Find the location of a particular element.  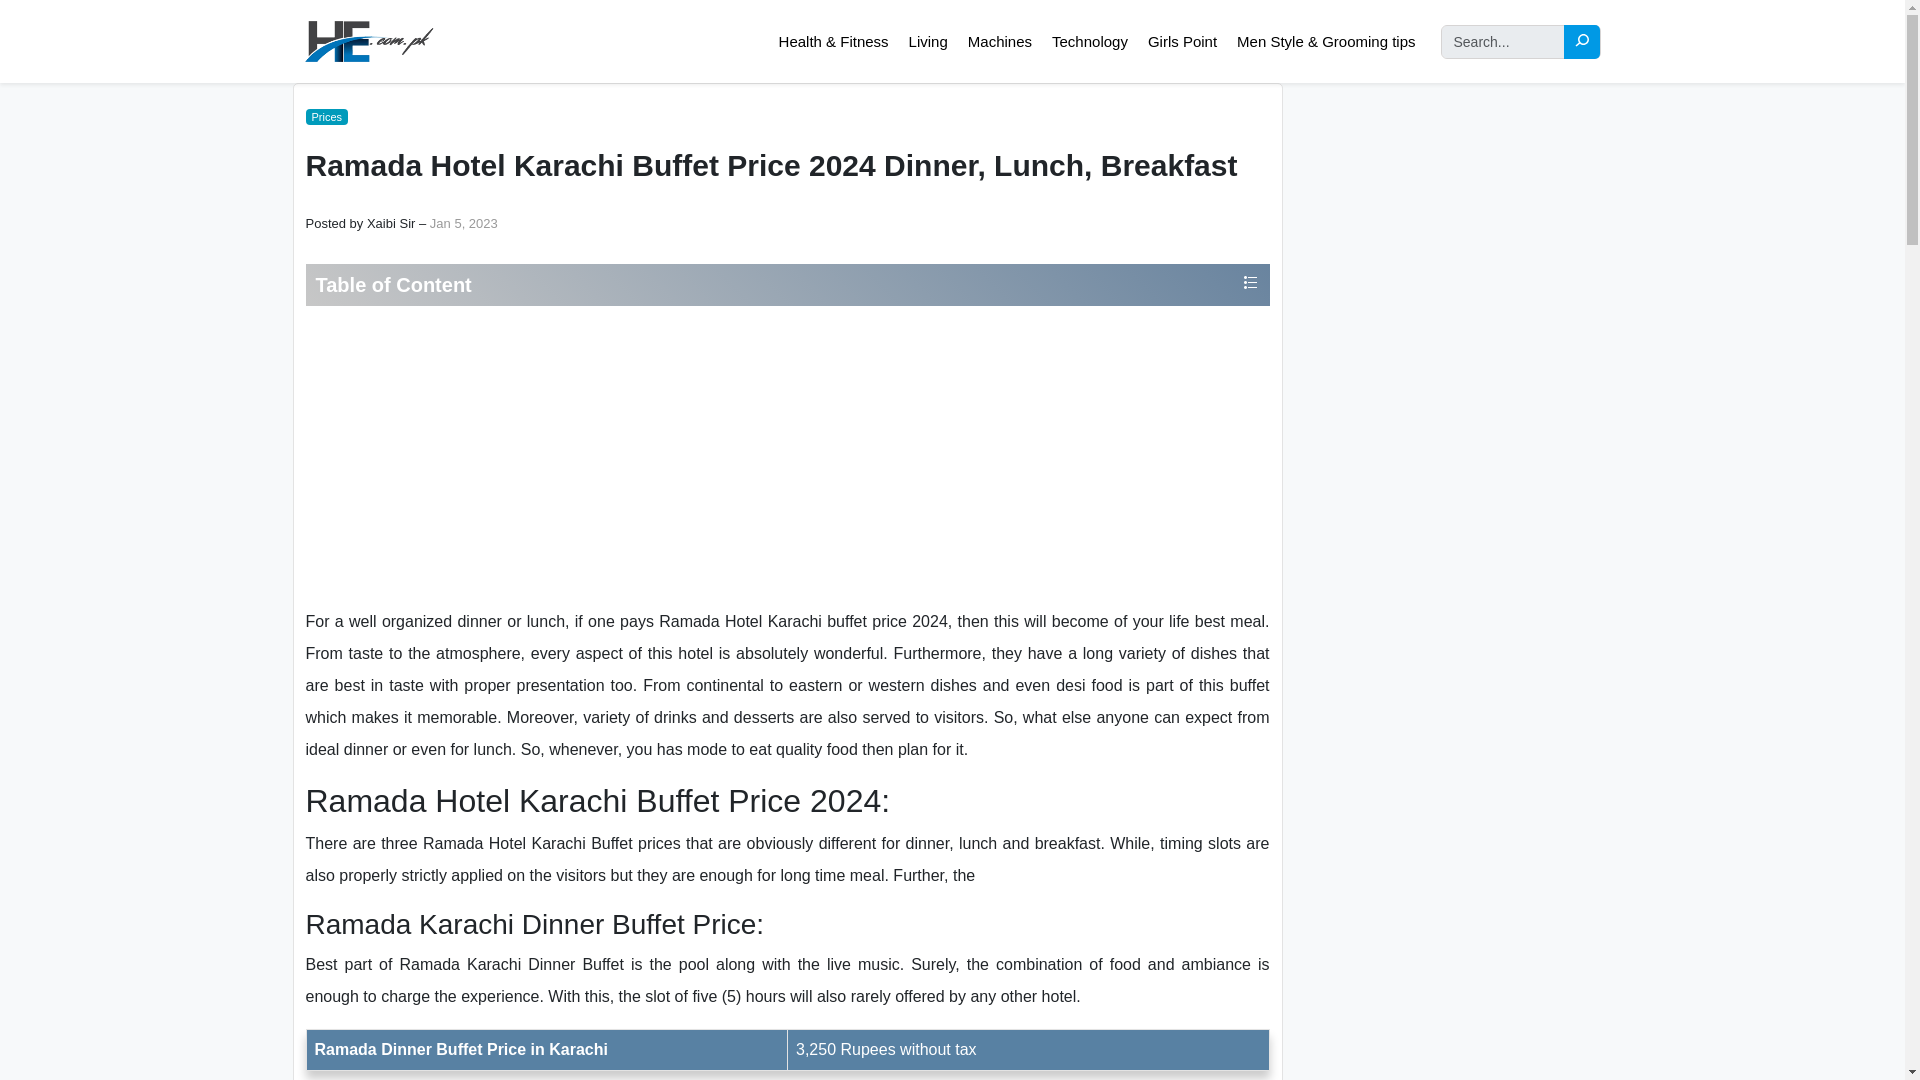

Prices is located at coordinates (327, 117).